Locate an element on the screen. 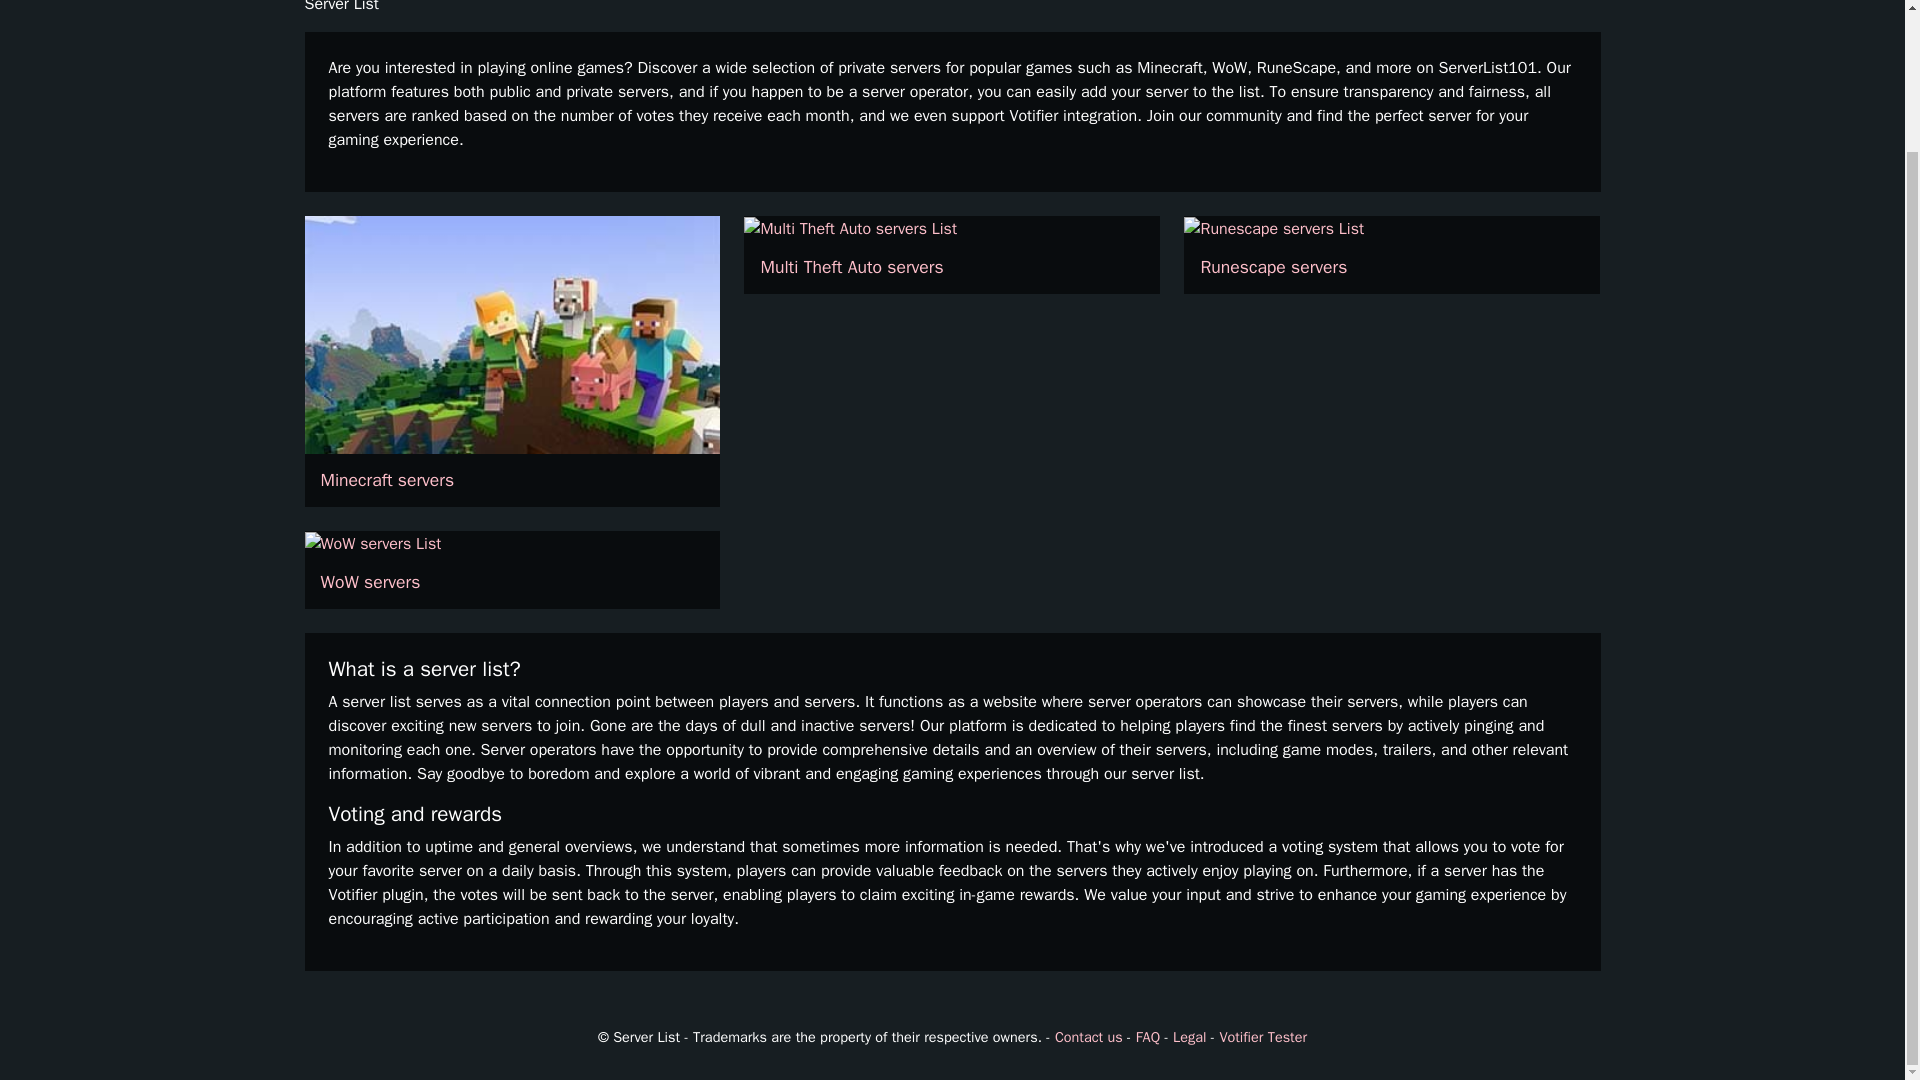  Minecraft servers is located at coordinates (512, 361).